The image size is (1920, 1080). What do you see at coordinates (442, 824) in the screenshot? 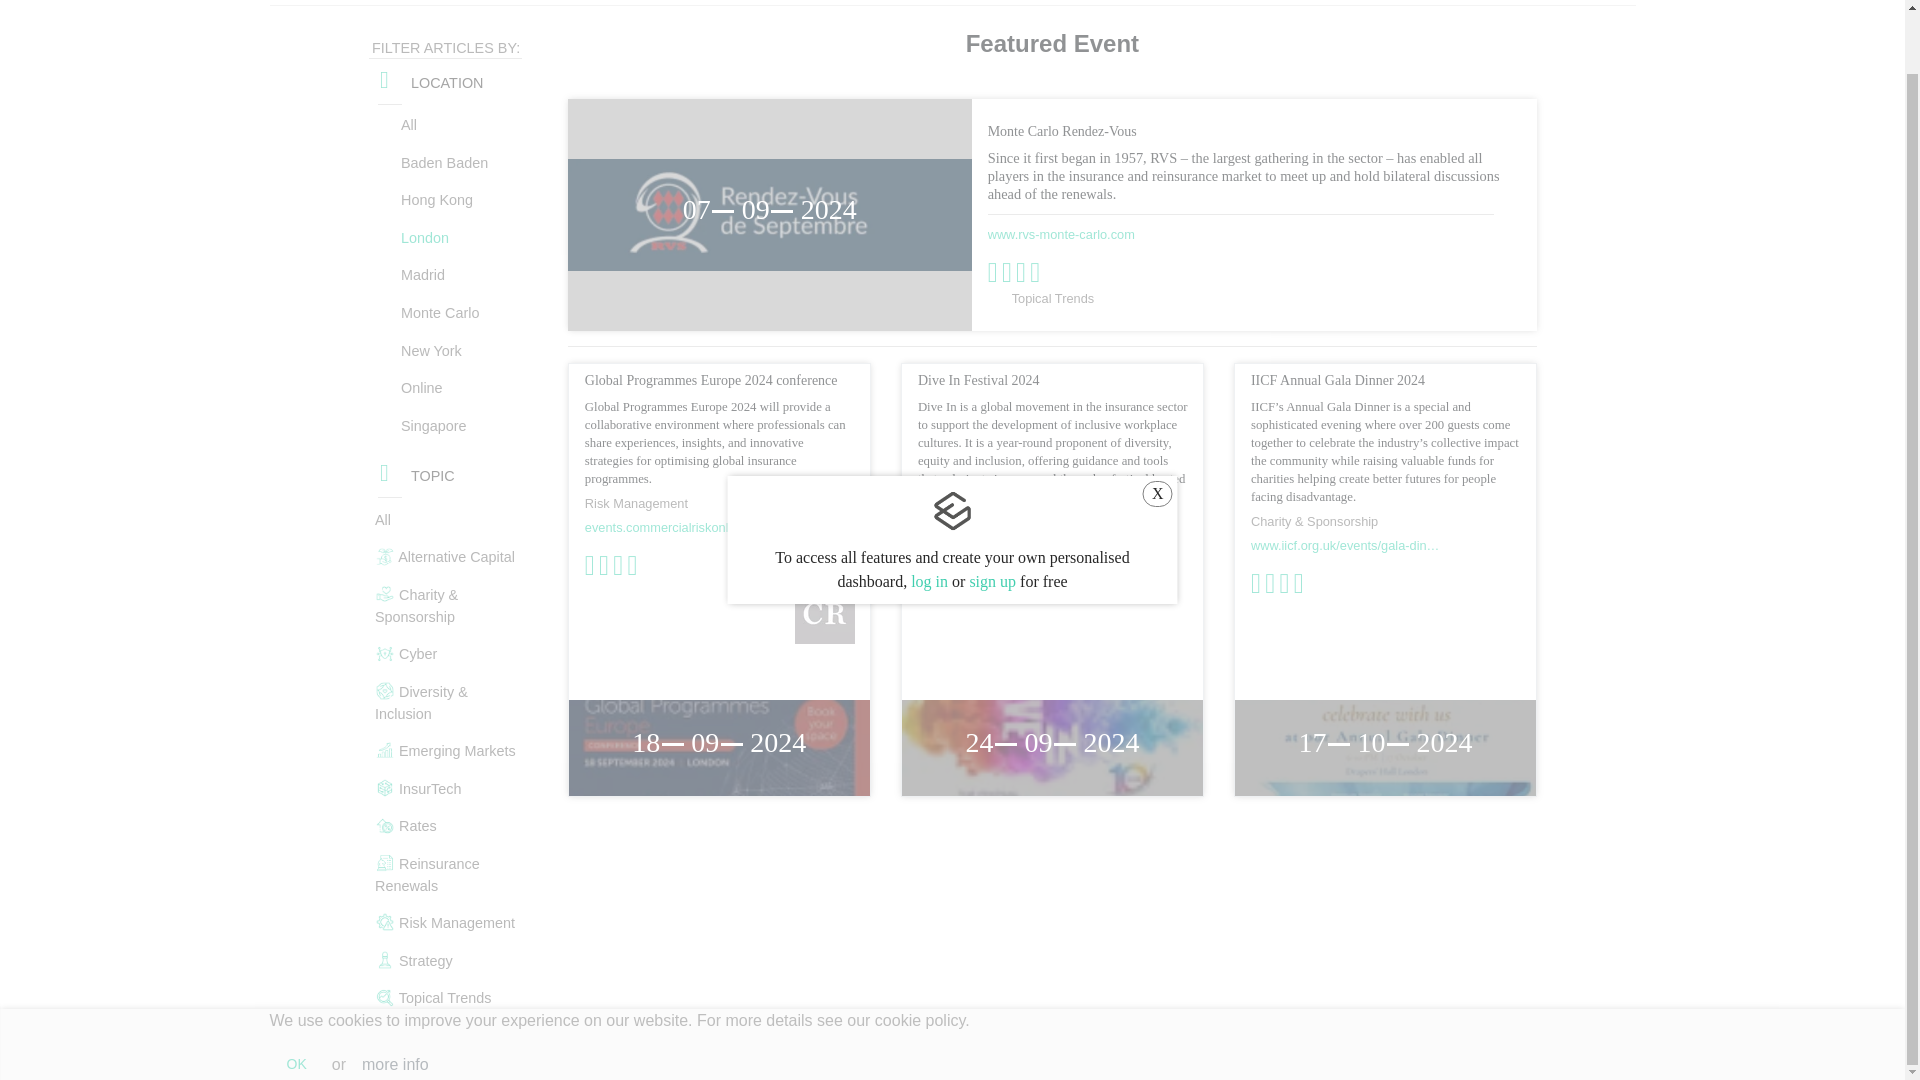
I see `Rates` at bounding box center [442, 824].